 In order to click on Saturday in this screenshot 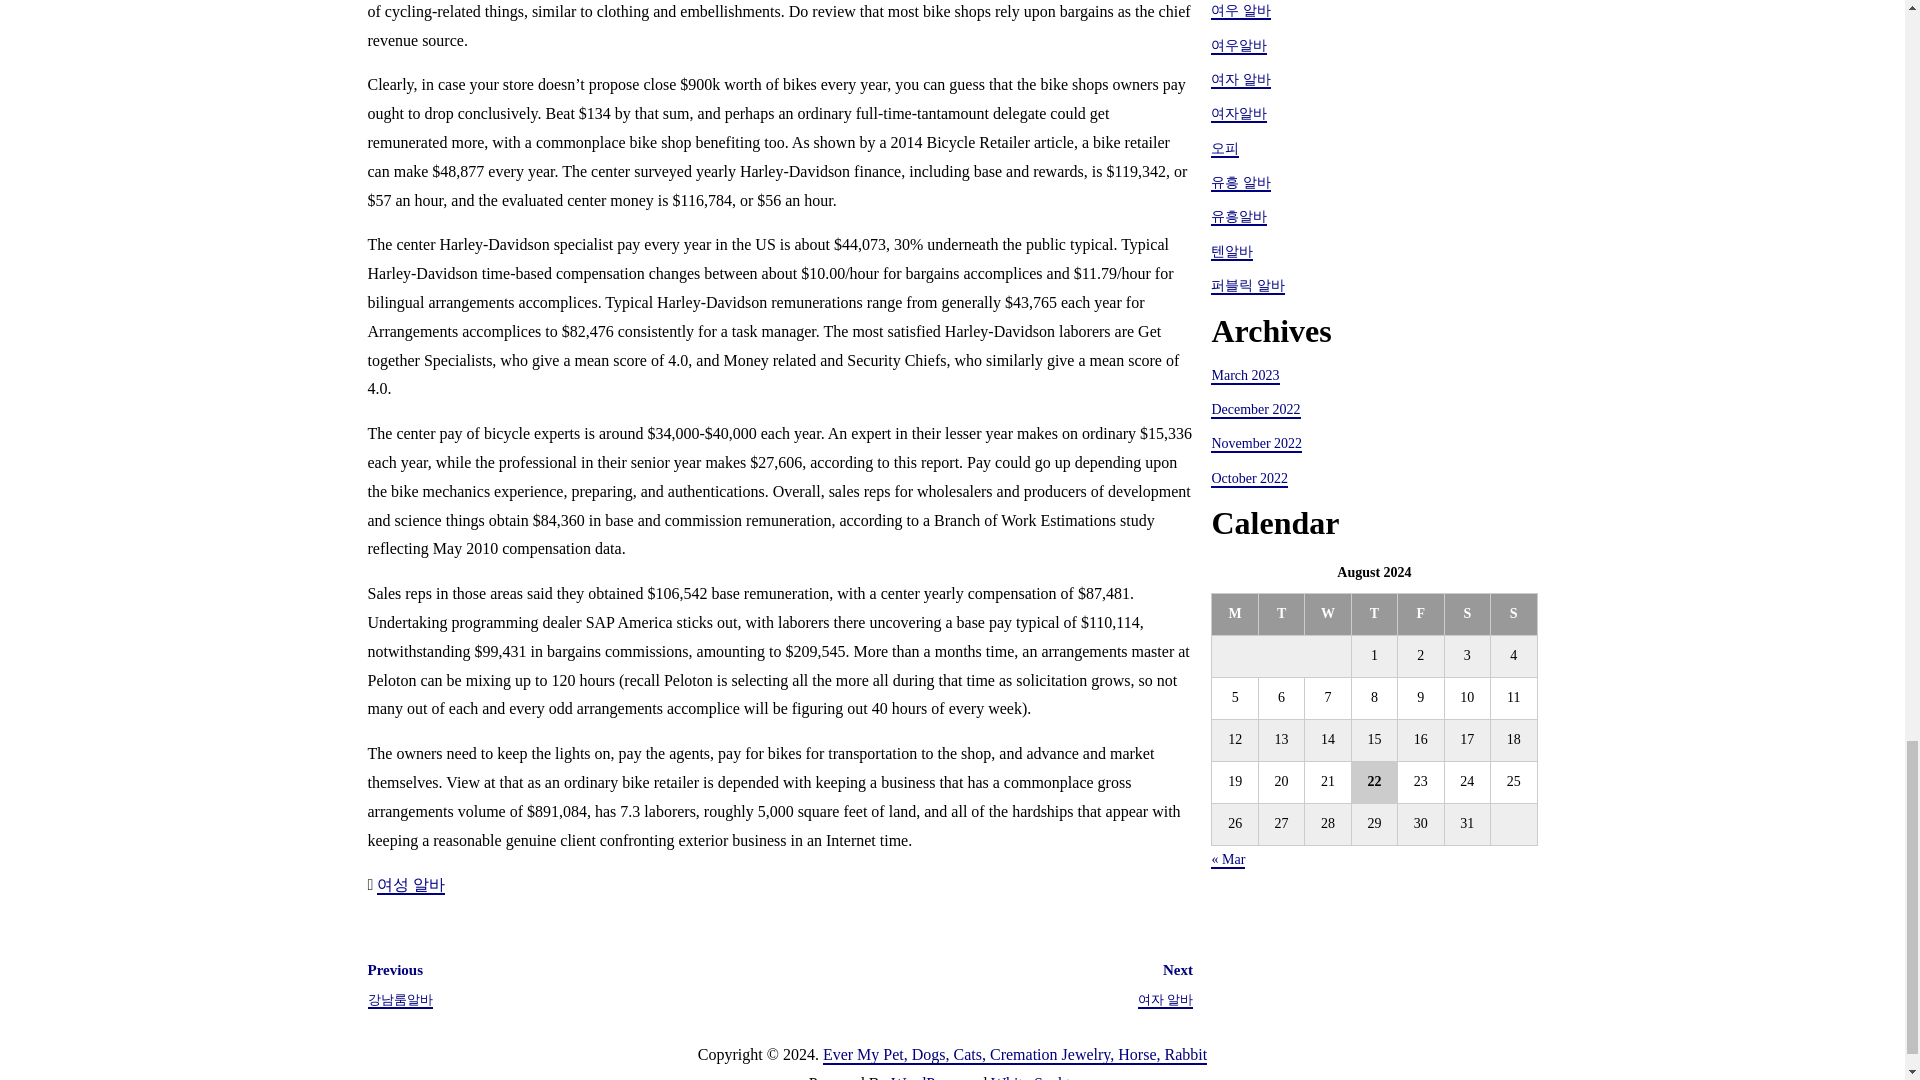, I will do `click(1466, 614)`.